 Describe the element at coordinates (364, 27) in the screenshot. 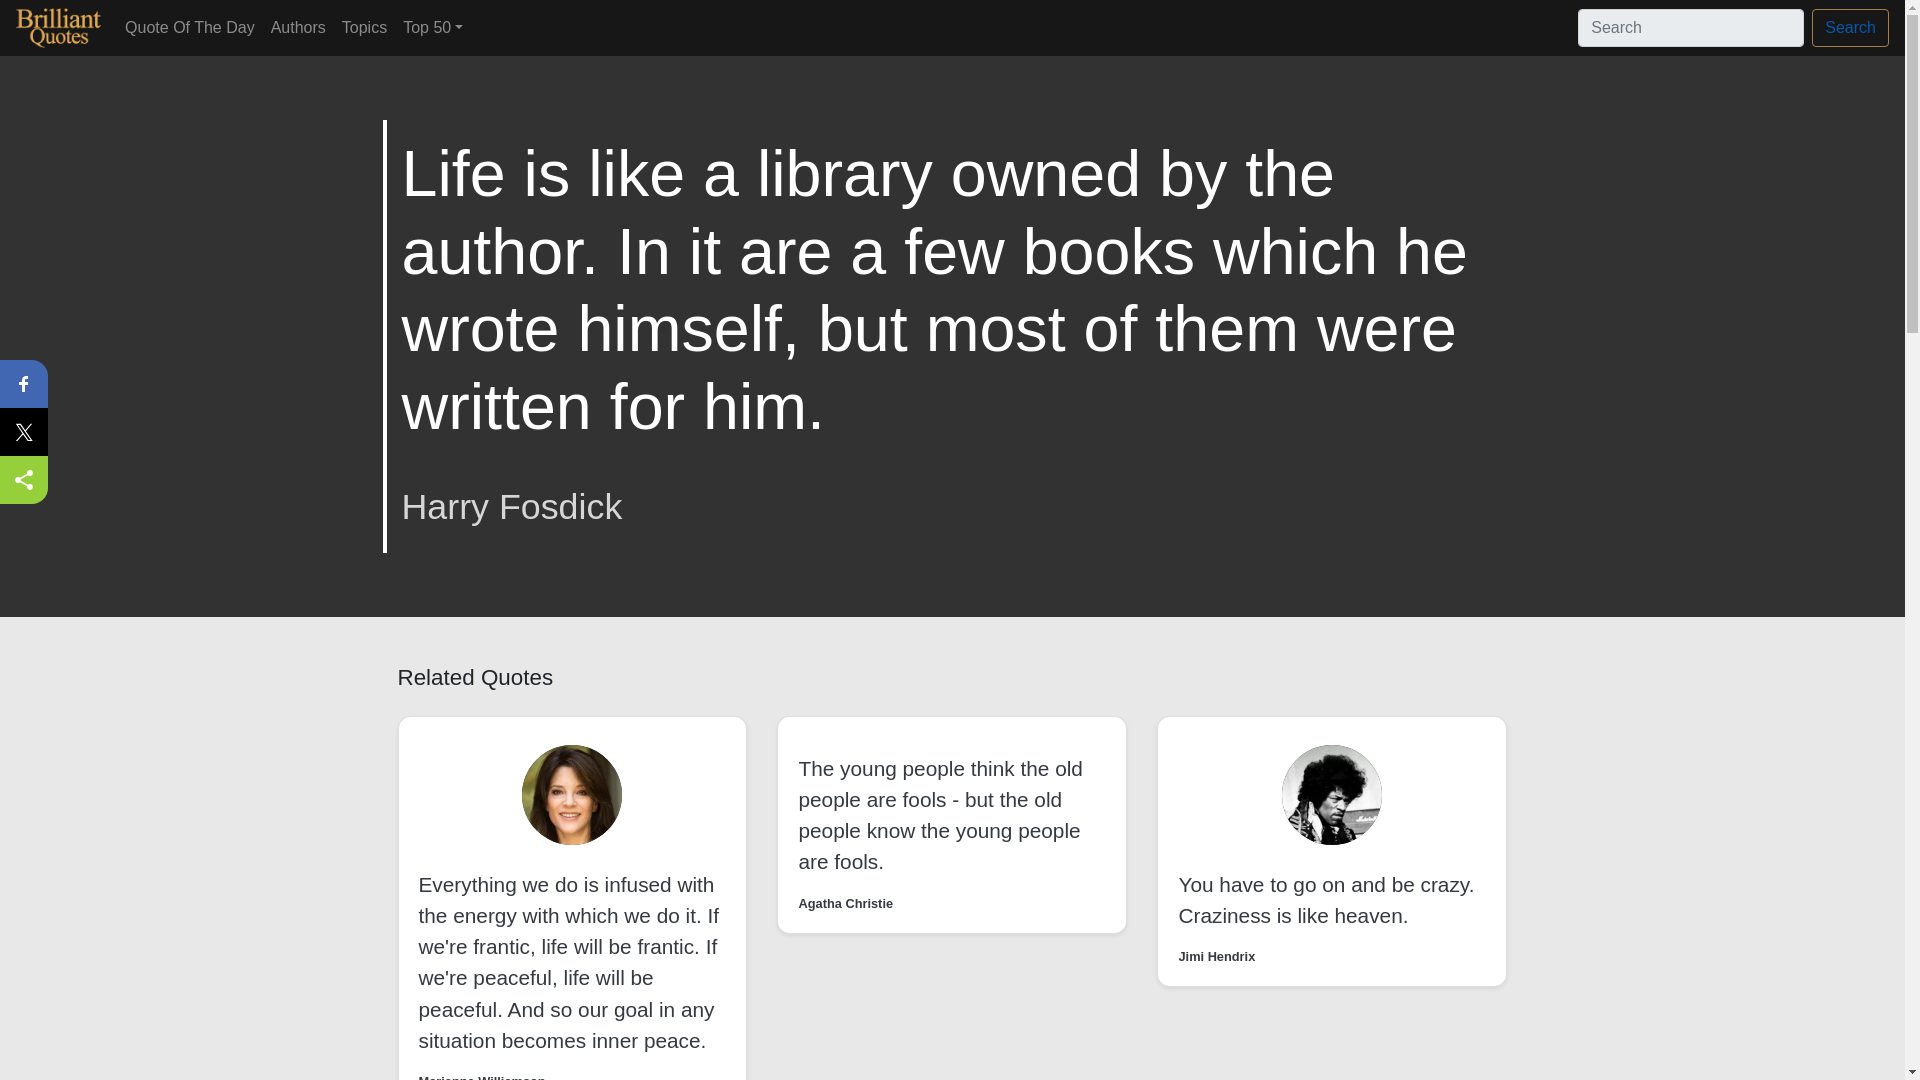

I see `Topics` at that location.